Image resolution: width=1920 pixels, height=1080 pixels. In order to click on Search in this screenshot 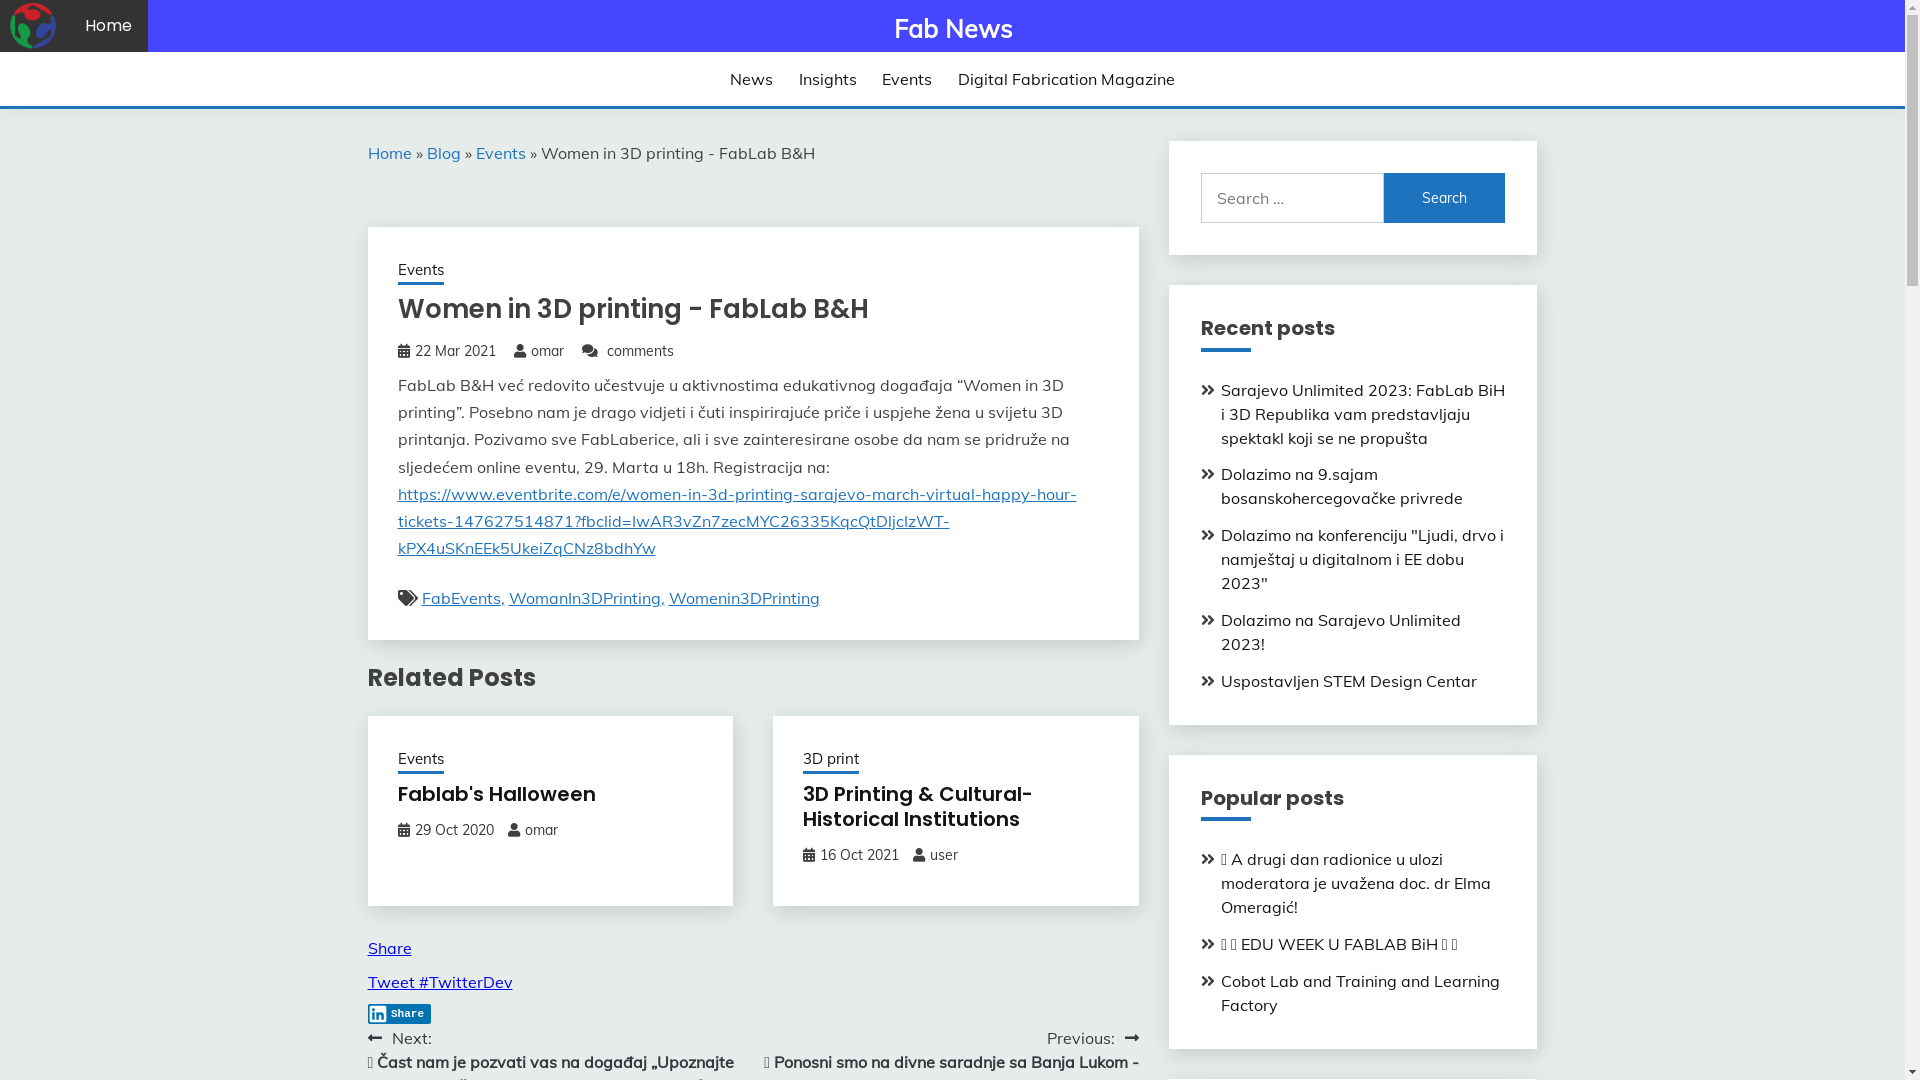, I will do `click(1098, 25)`.